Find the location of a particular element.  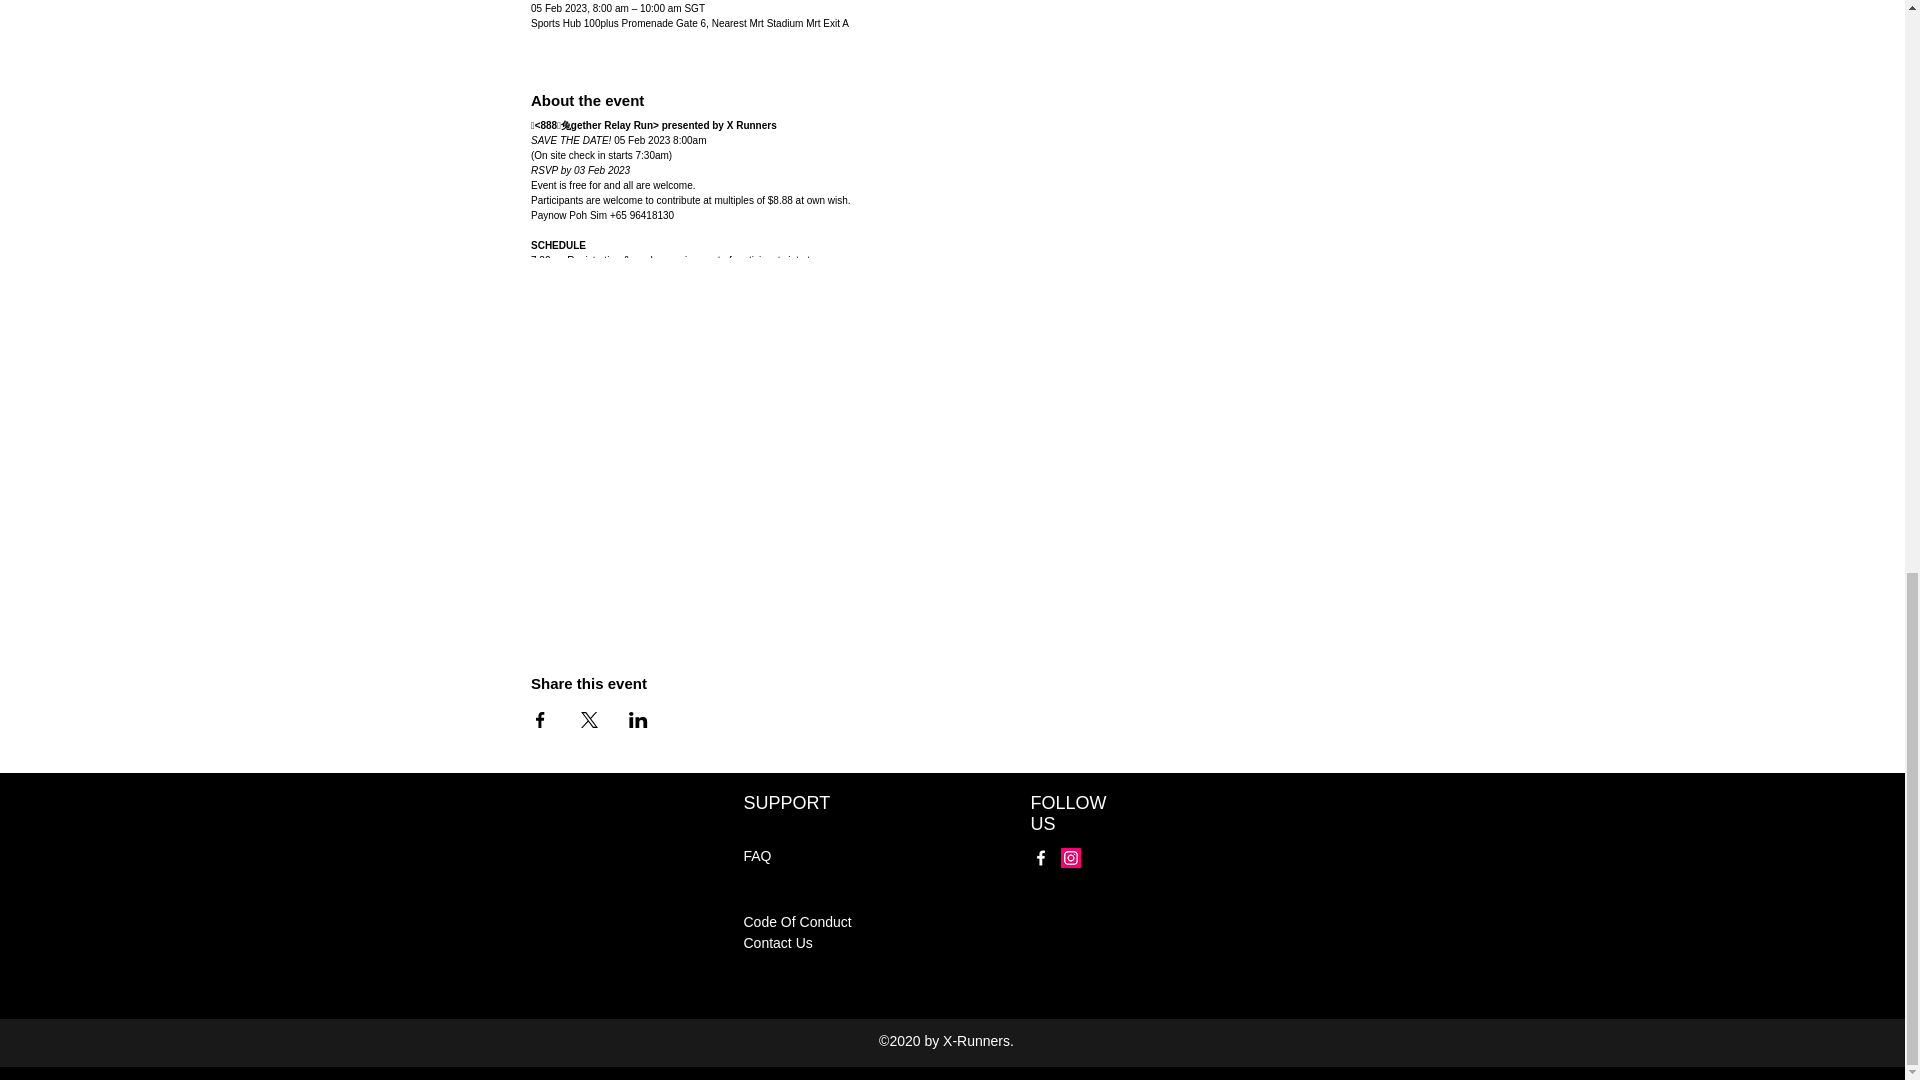

FAQ is located at coordinates (758, 856).